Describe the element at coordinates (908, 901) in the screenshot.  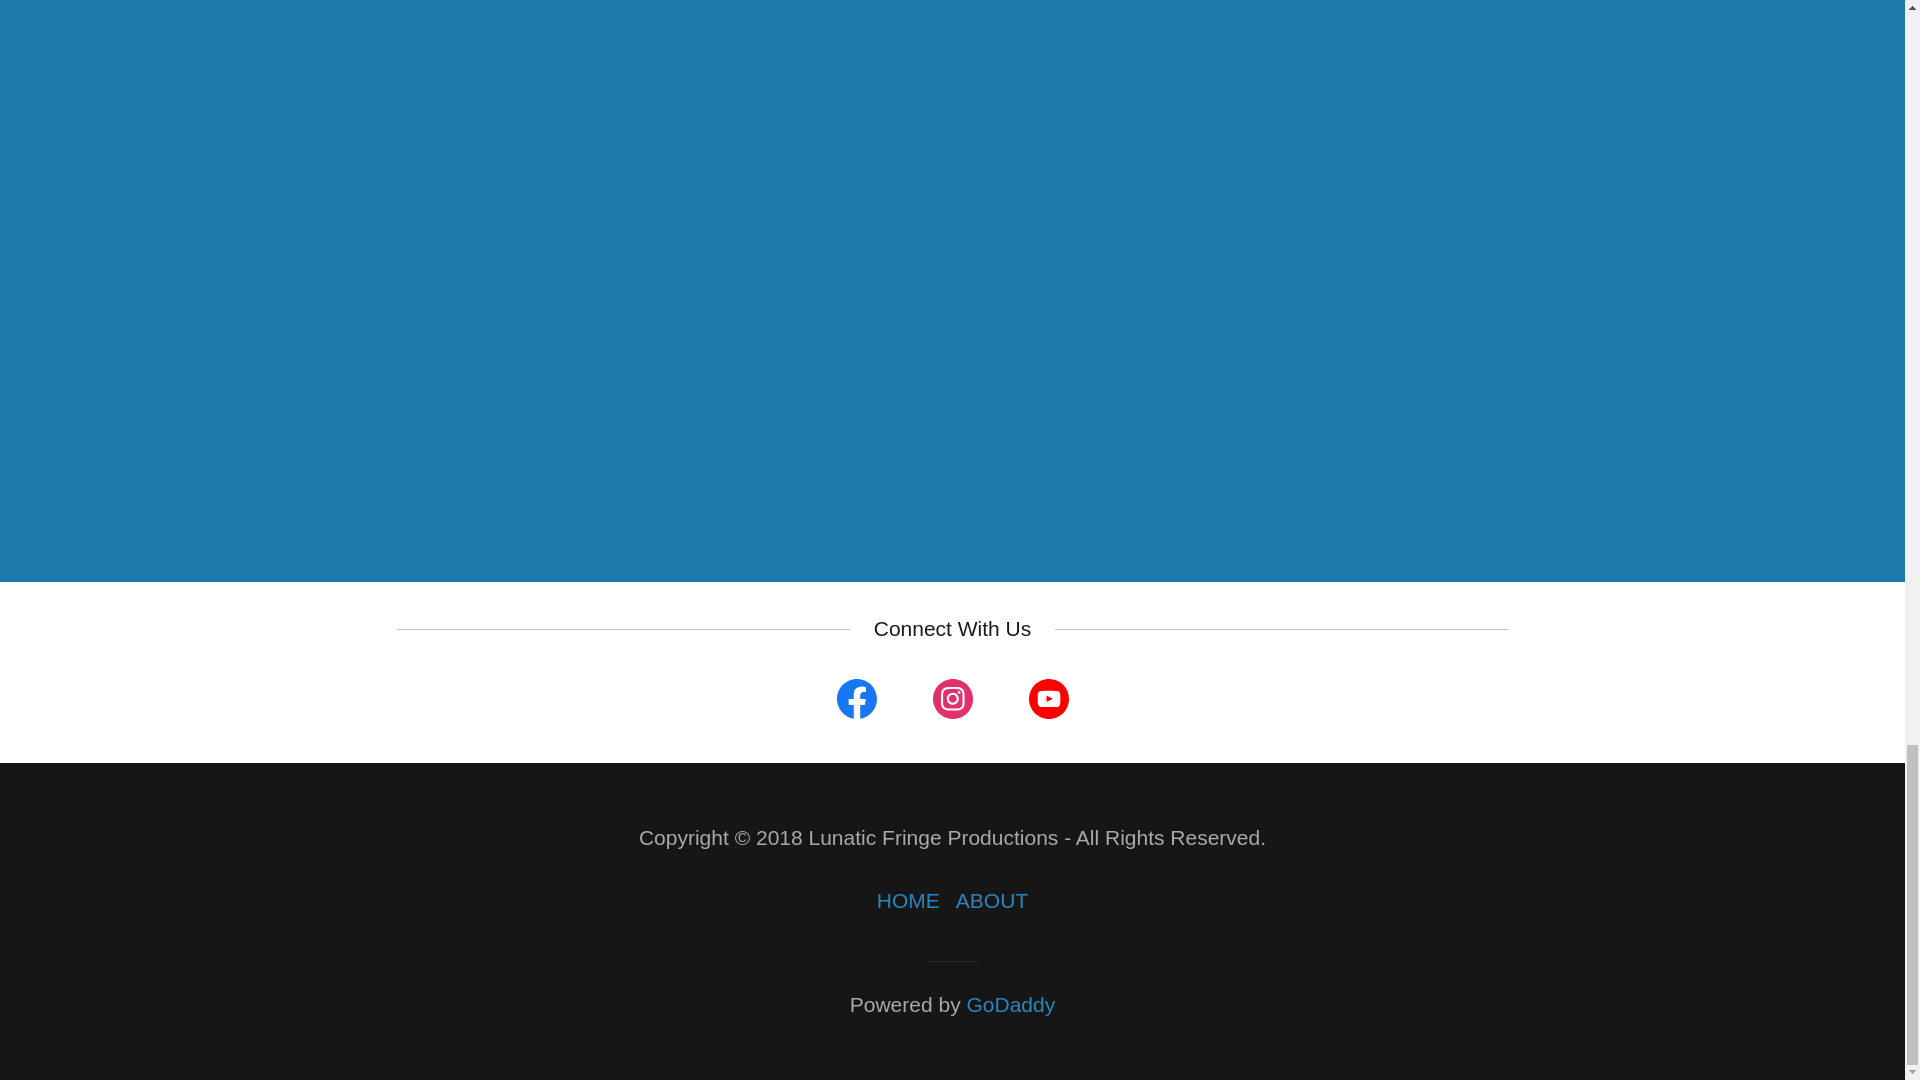
I see `HOME` at that location.